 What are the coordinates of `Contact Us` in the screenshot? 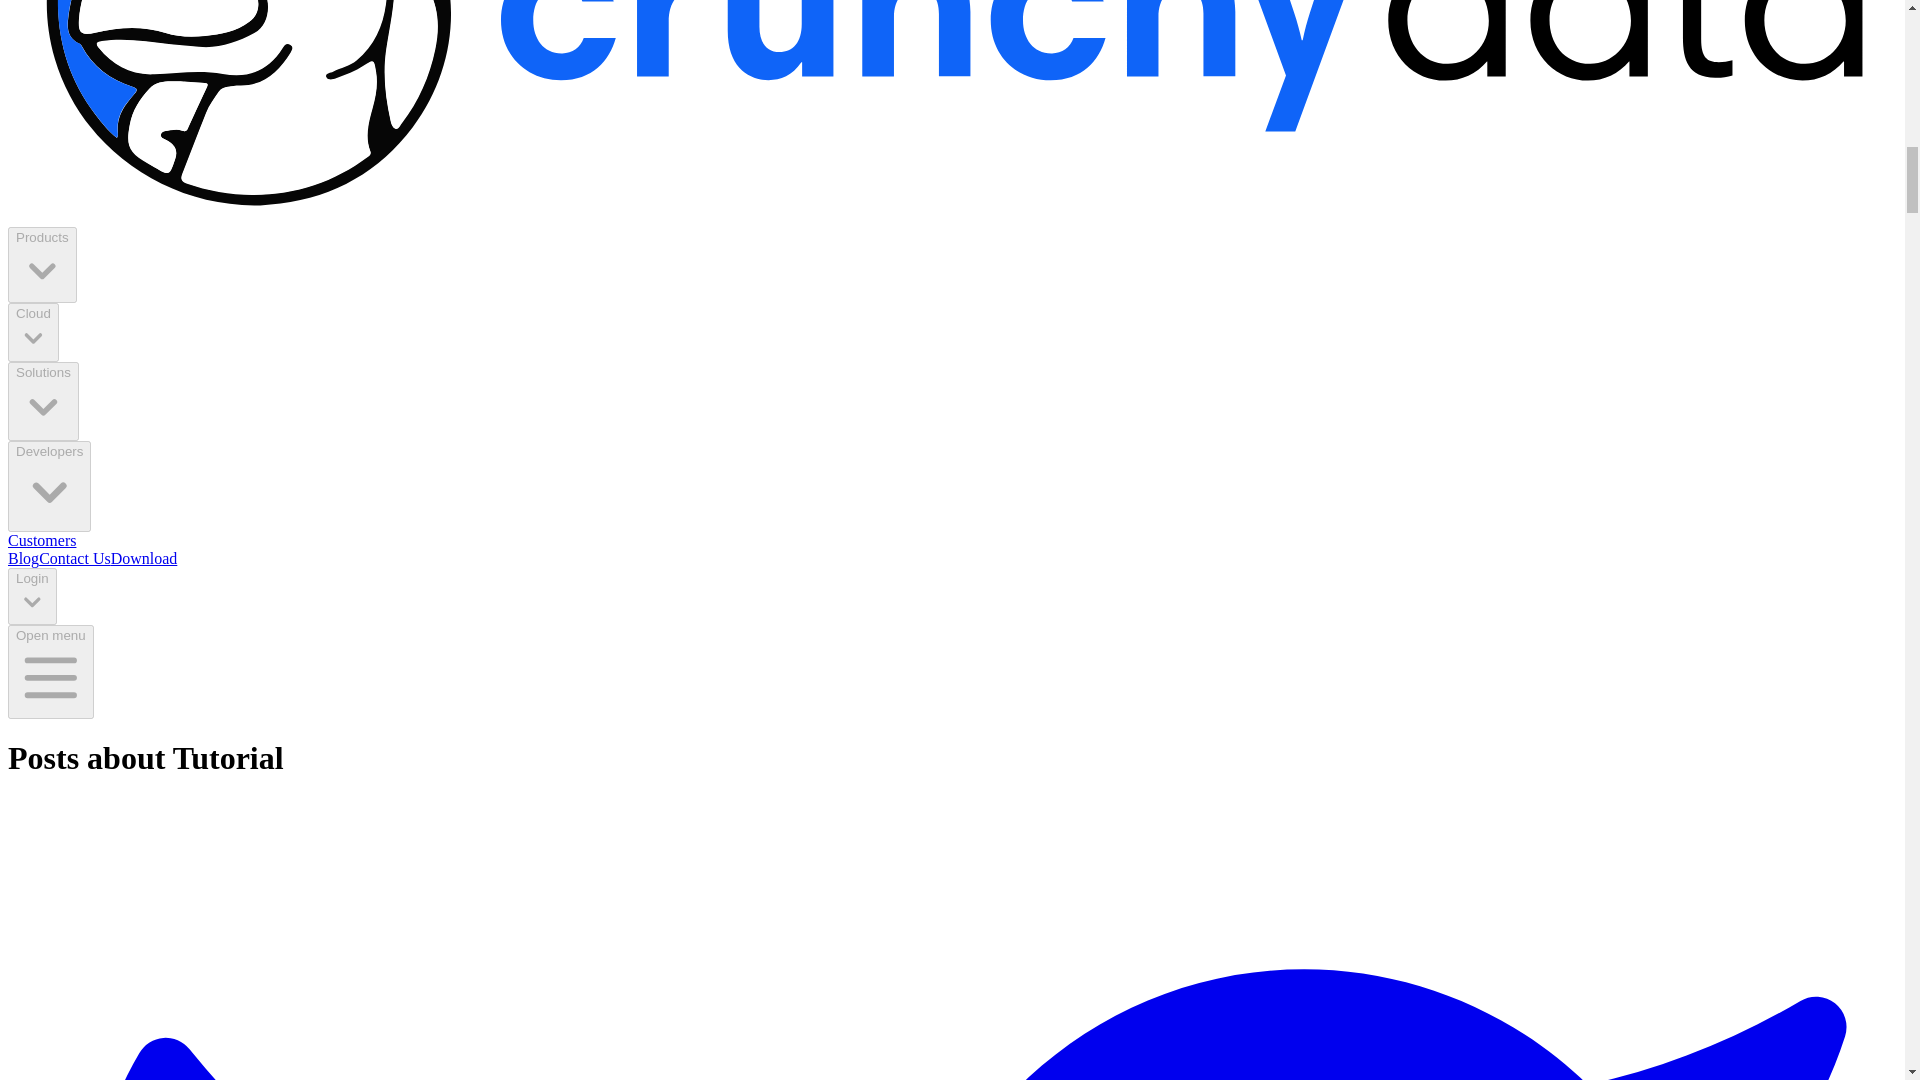 It's located at (74, 558).